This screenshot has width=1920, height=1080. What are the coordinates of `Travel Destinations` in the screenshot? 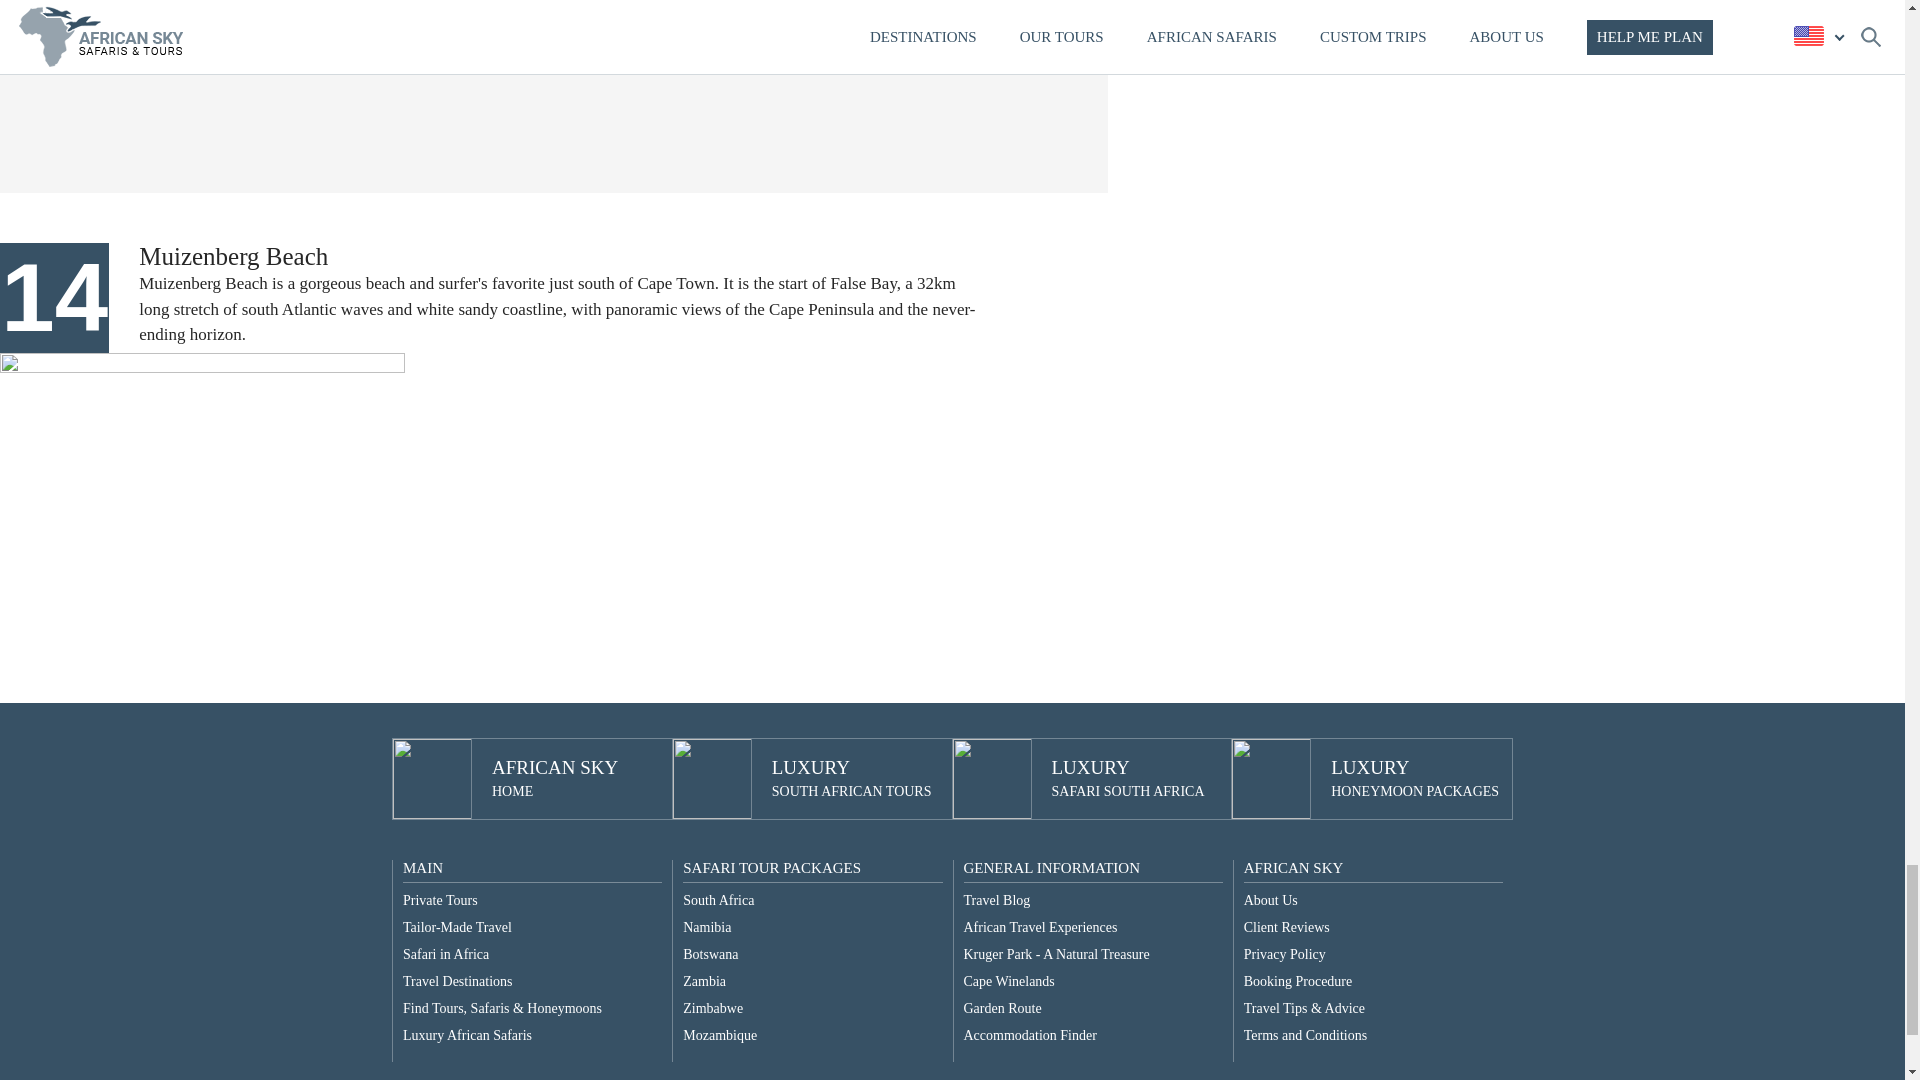 It's located at (710, 954).